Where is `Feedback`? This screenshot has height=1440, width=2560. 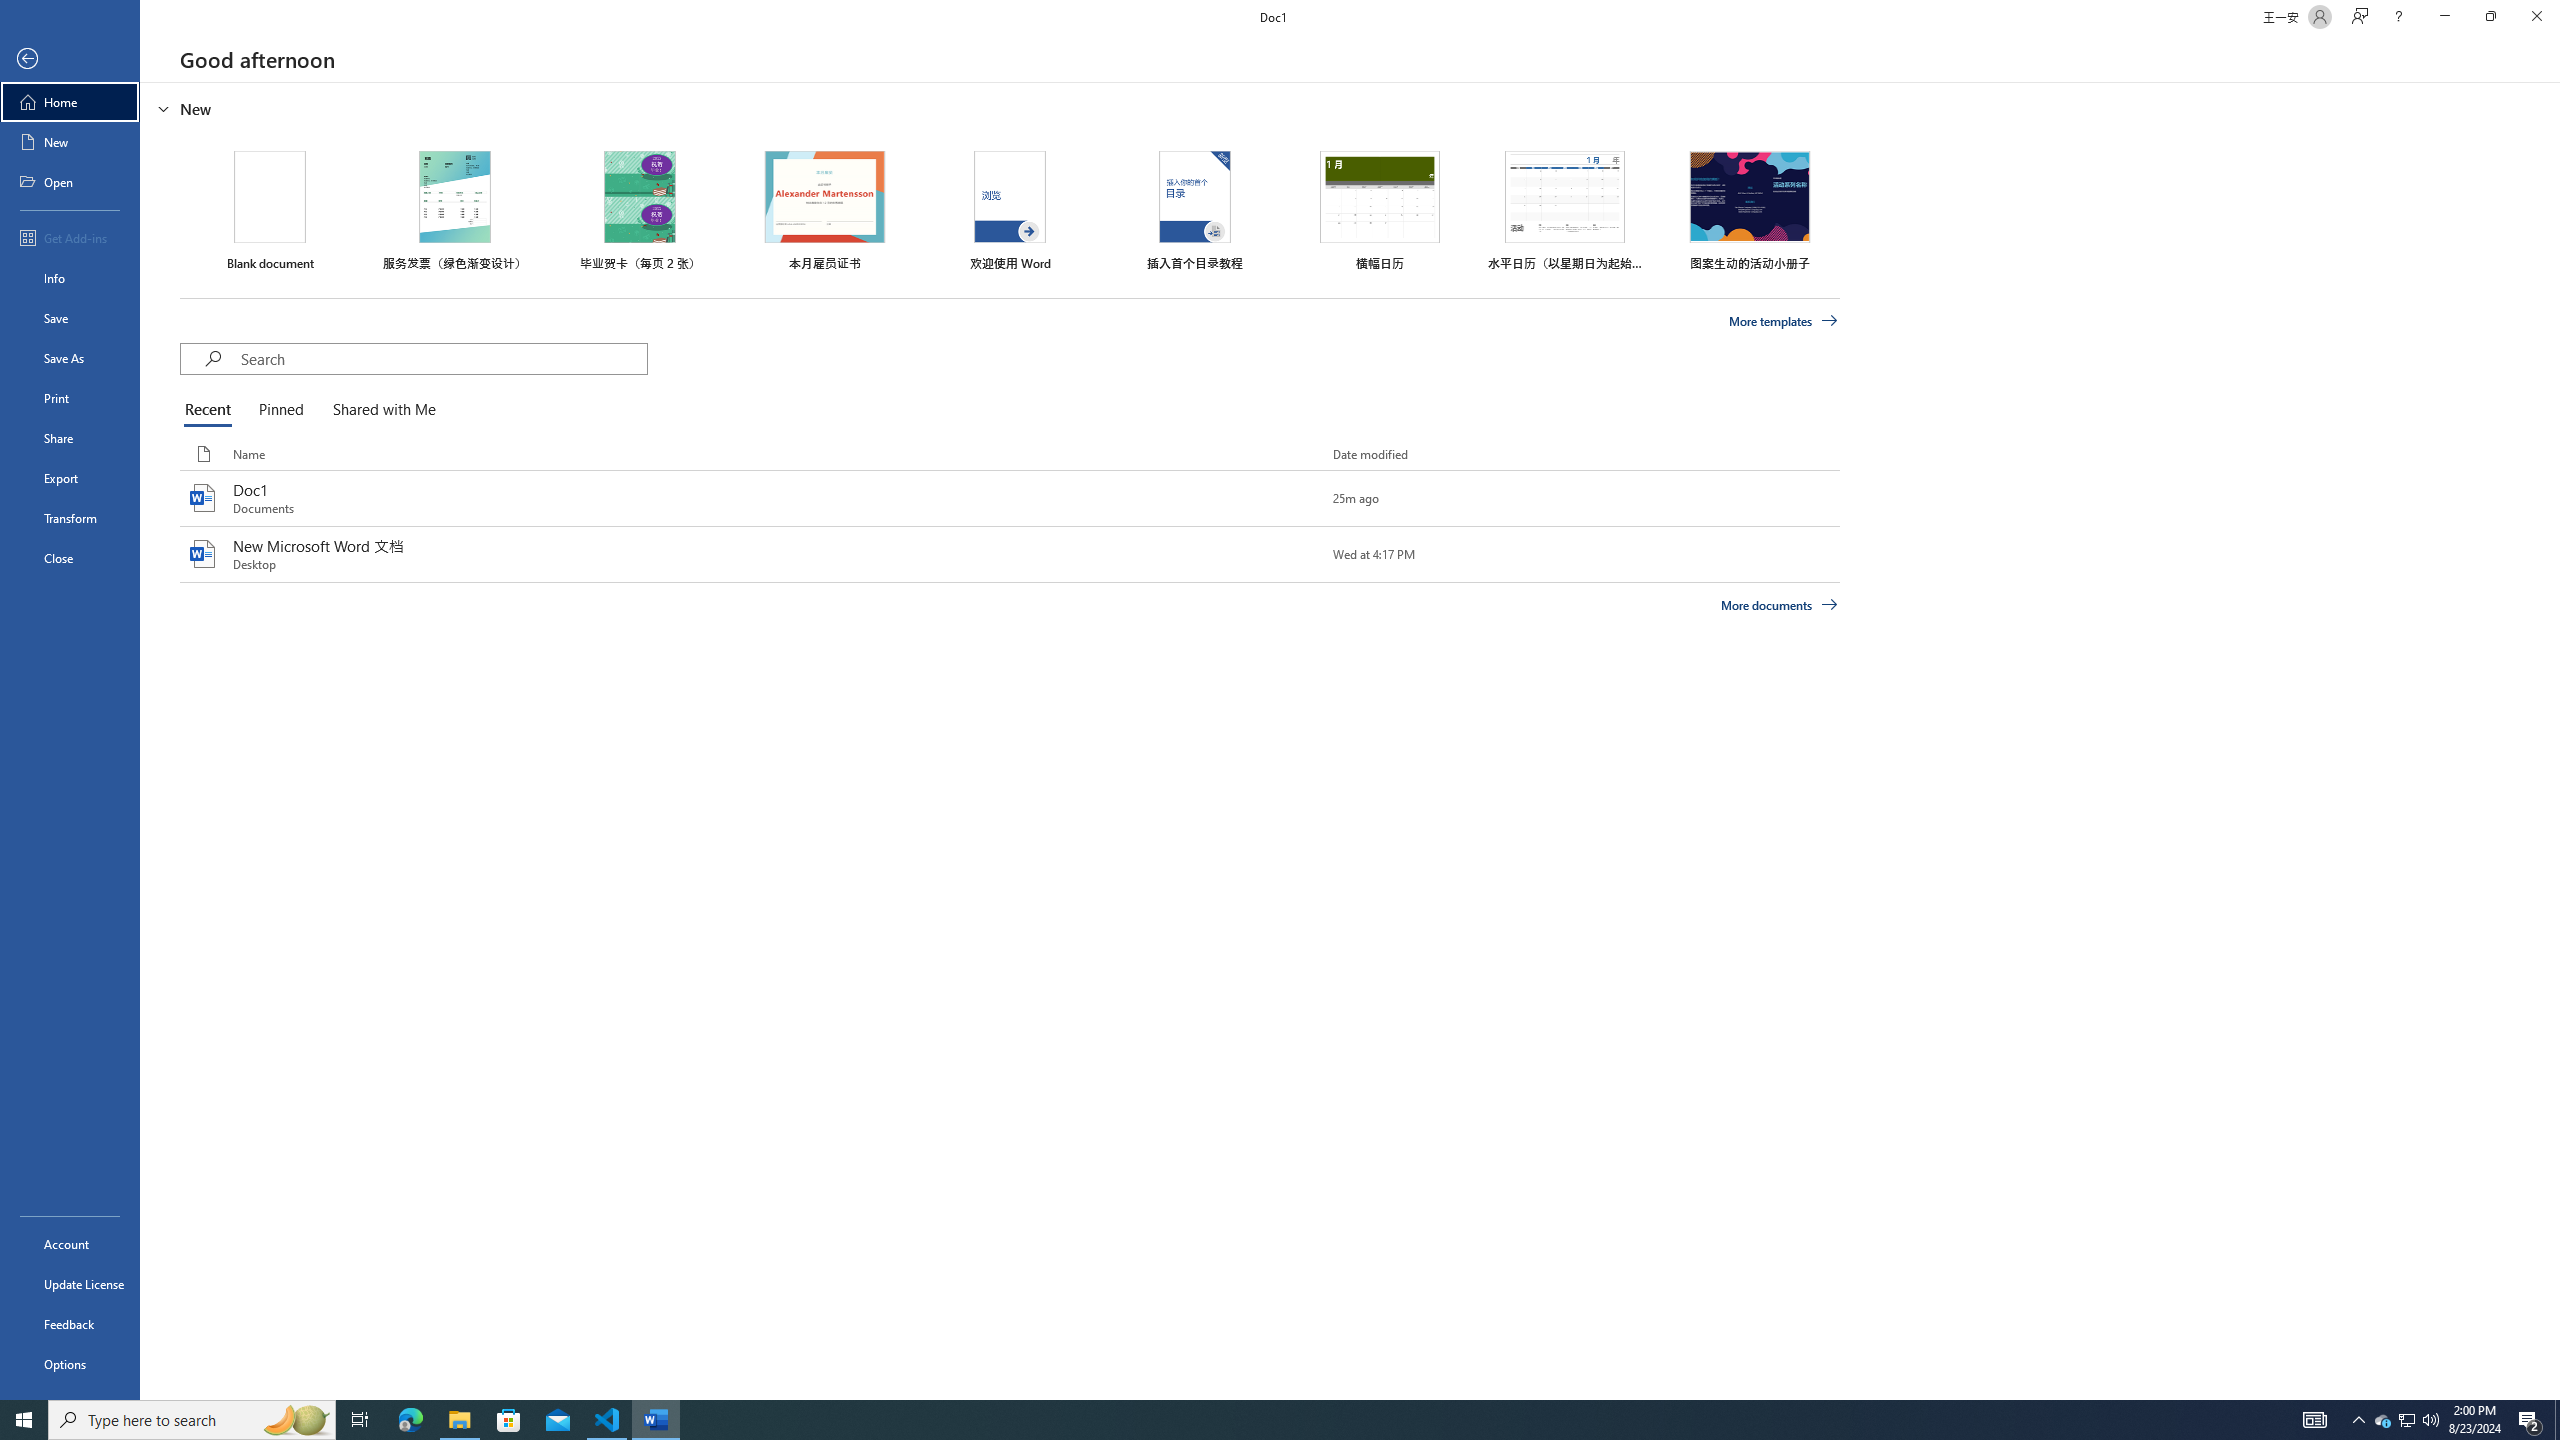 Feedback is located at coordinates (70, 1324).